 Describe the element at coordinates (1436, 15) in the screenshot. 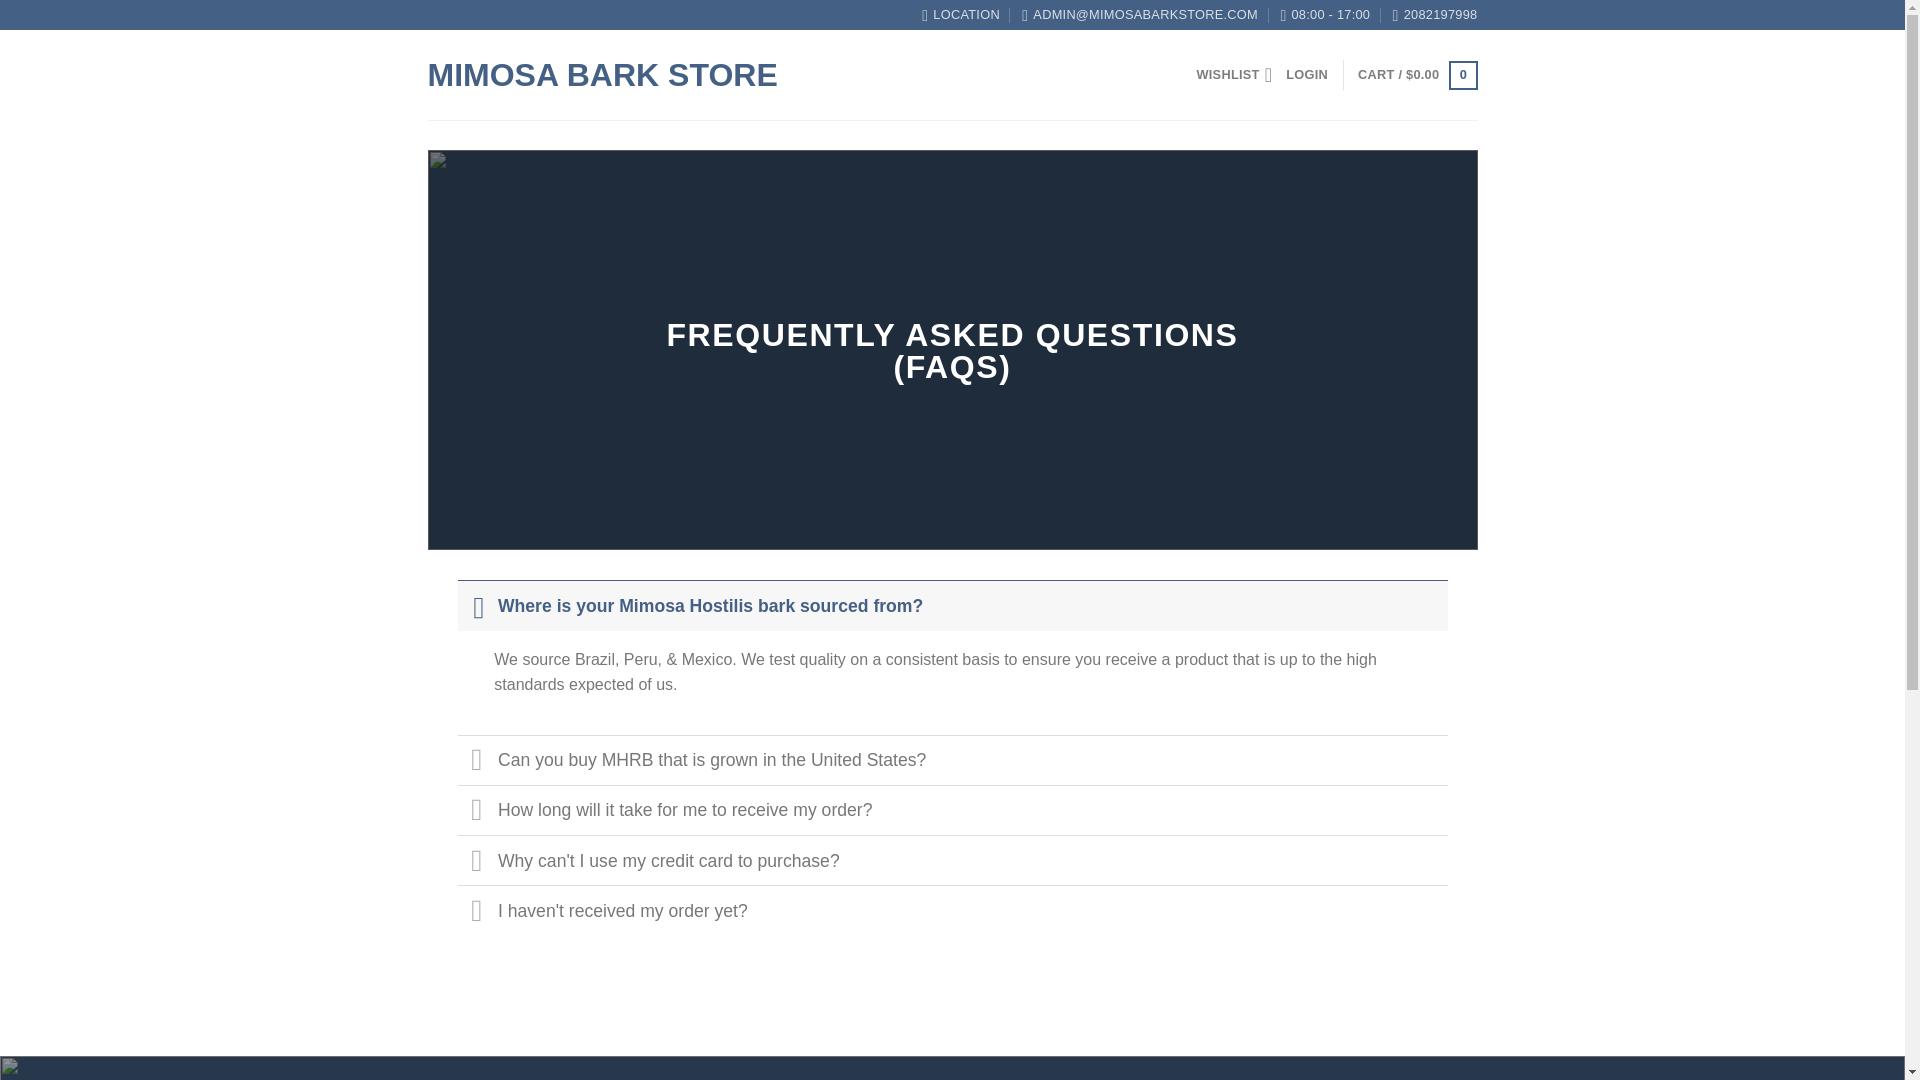

I see `2082197998` at that location.